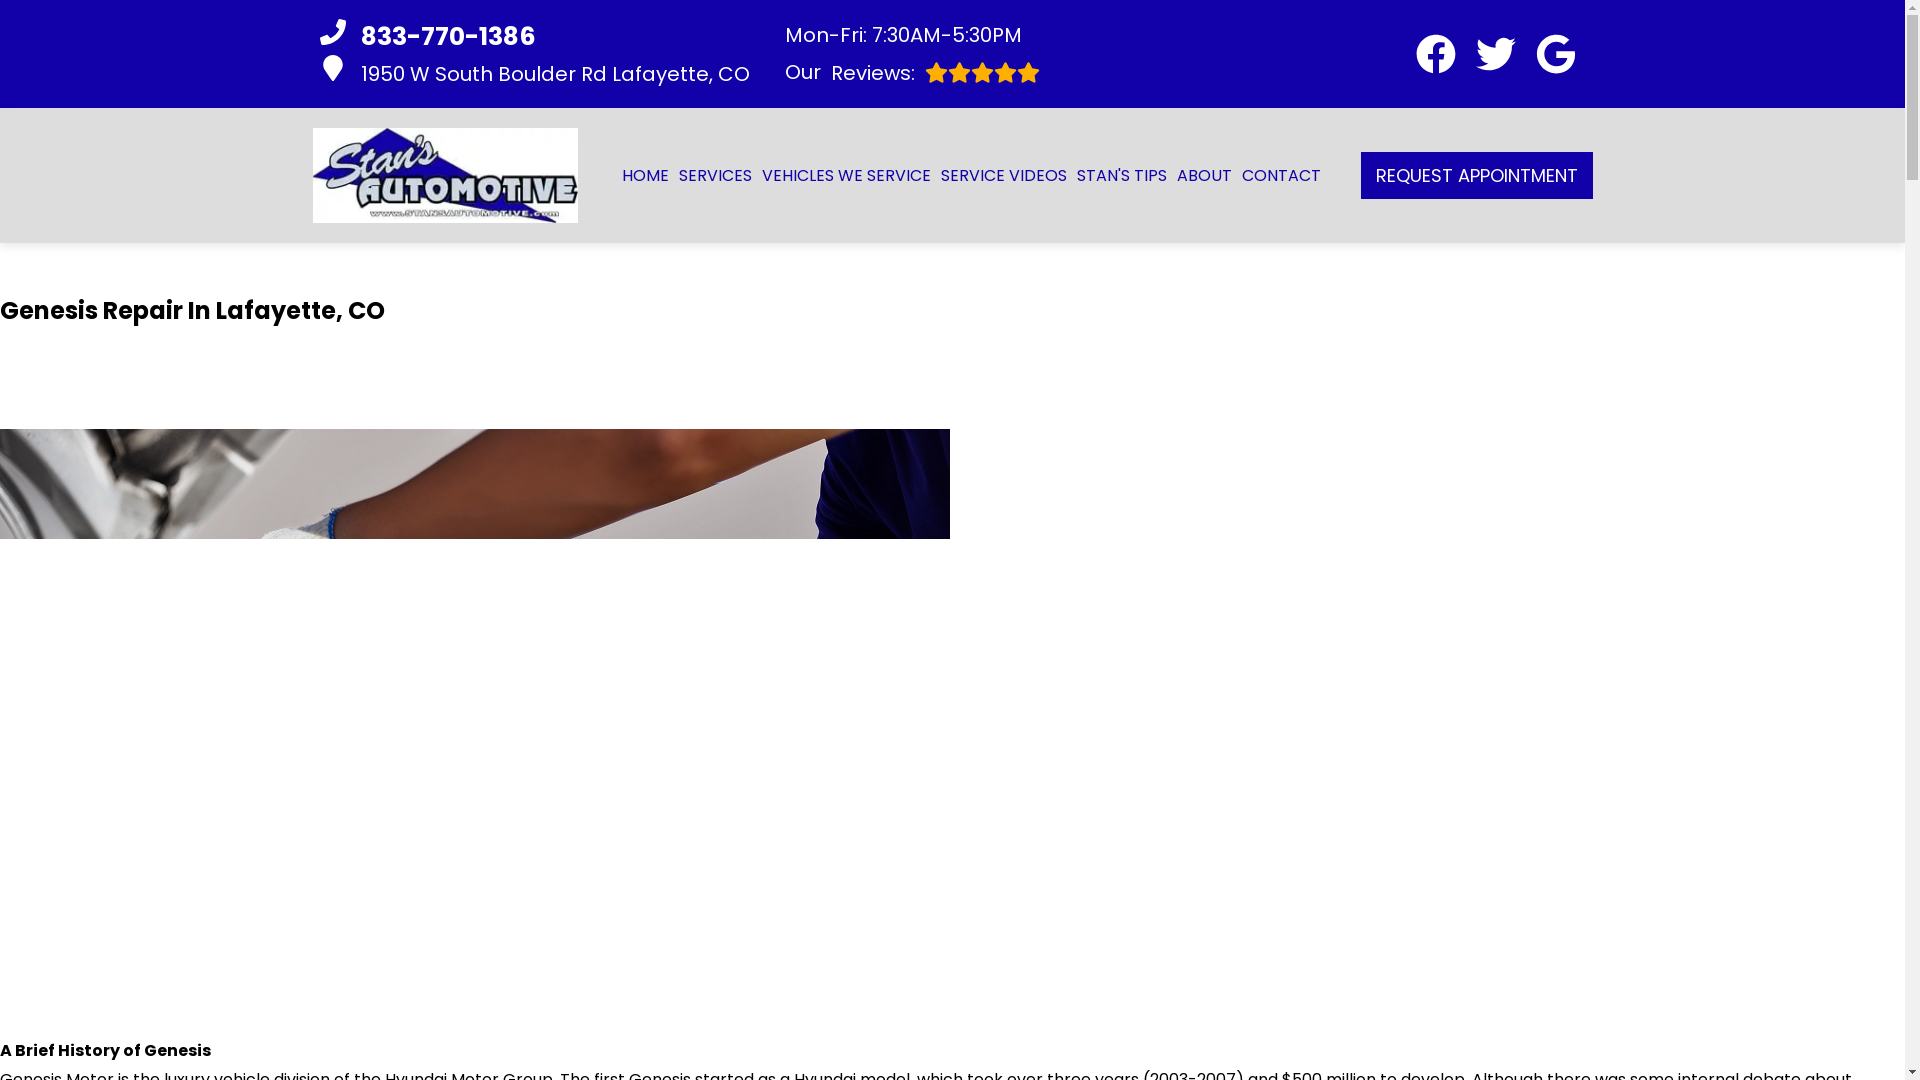 This screenshot has height=1080, width=1920. Describe the element at coordinates (1496, 54) in the screenshot. I see `HOME` at that location.